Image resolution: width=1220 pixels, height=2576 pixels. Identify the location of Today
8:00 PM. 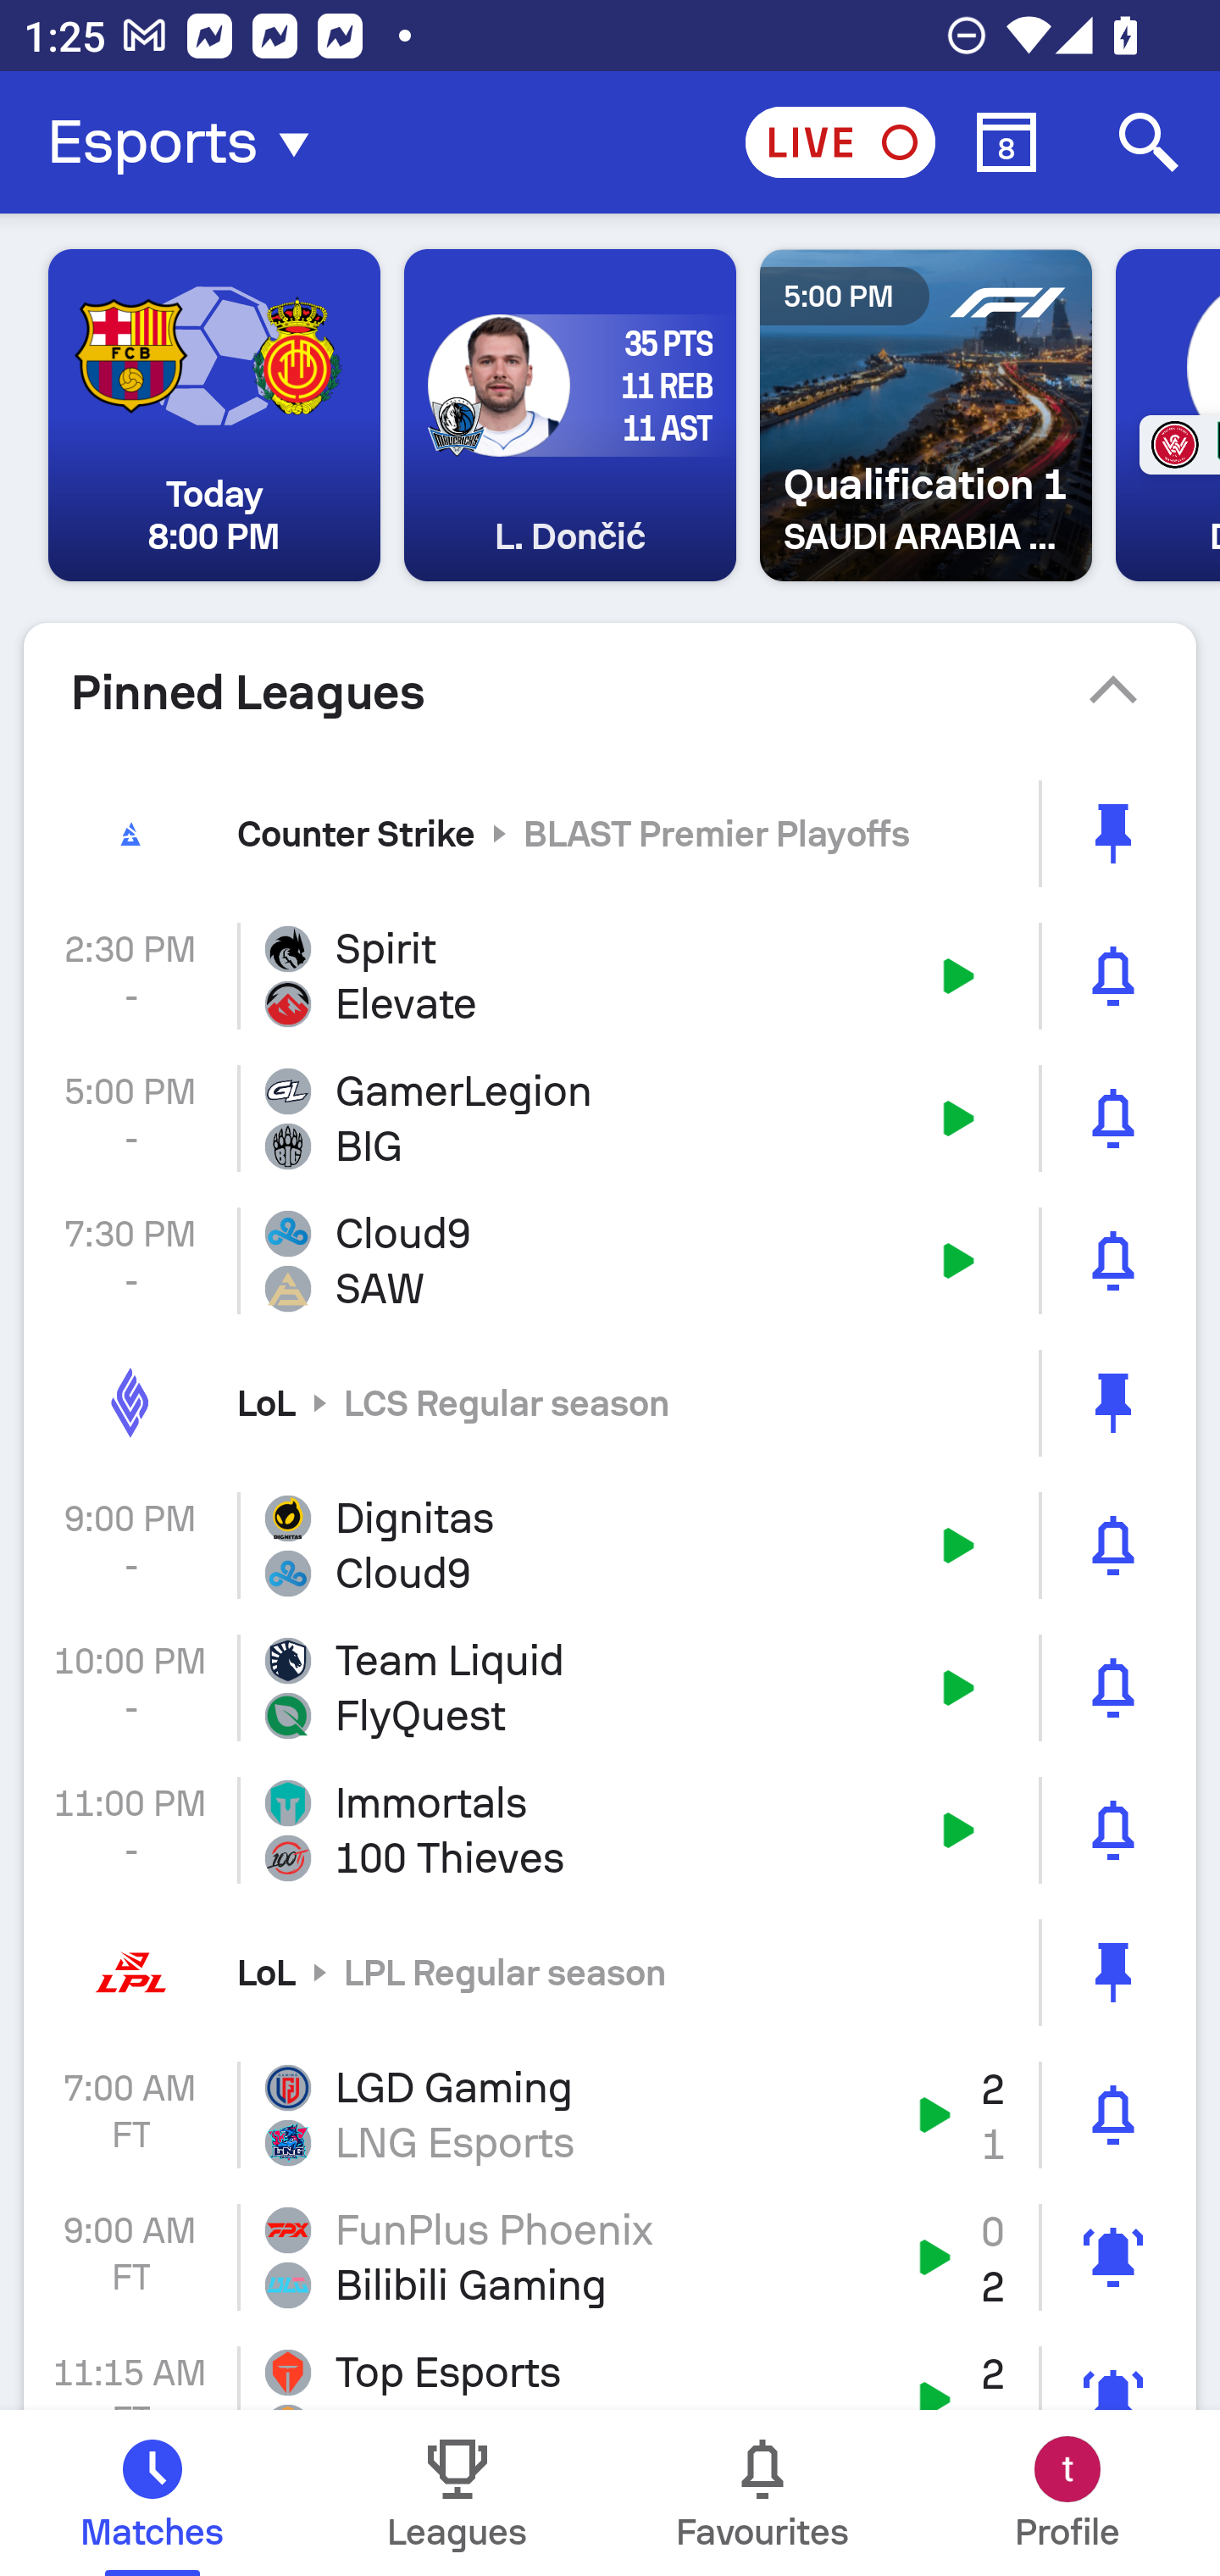
(214, 415).